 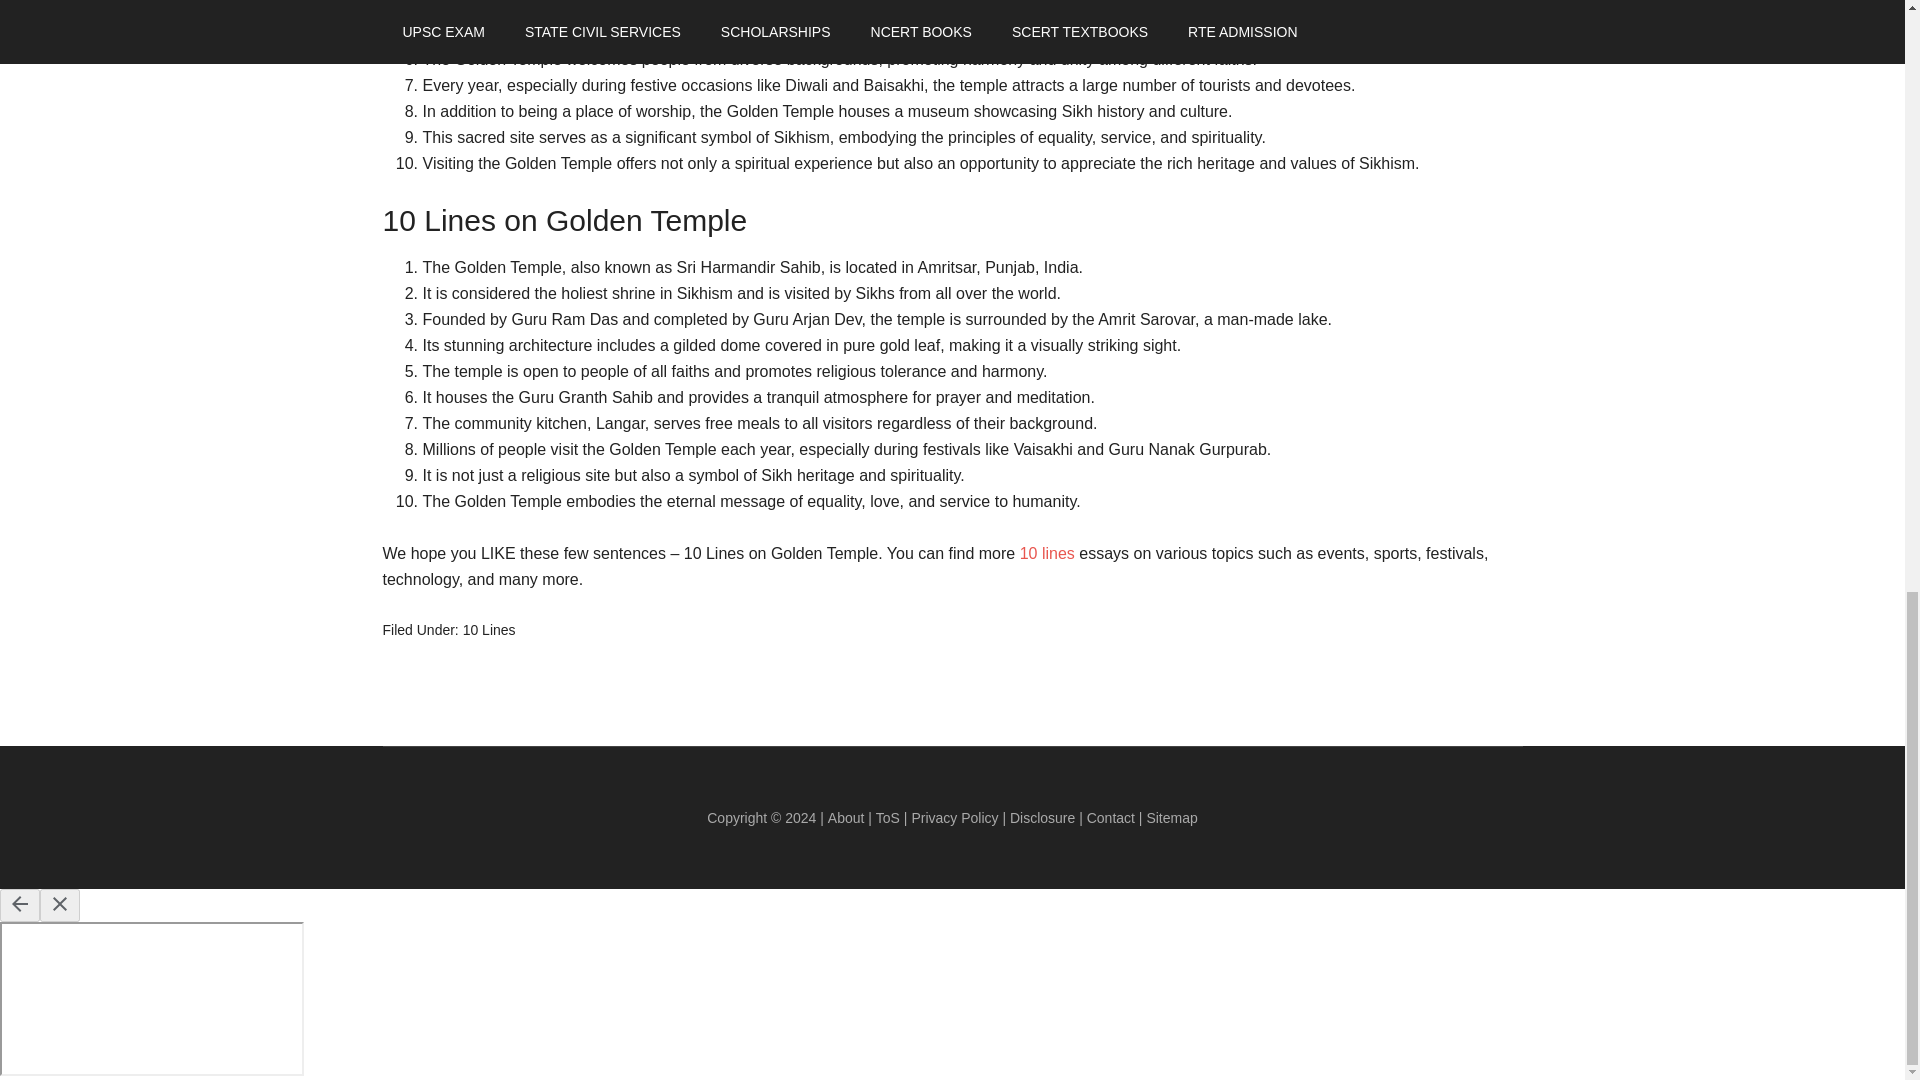 I want to click on Contact, so click(x=1112, y=818).